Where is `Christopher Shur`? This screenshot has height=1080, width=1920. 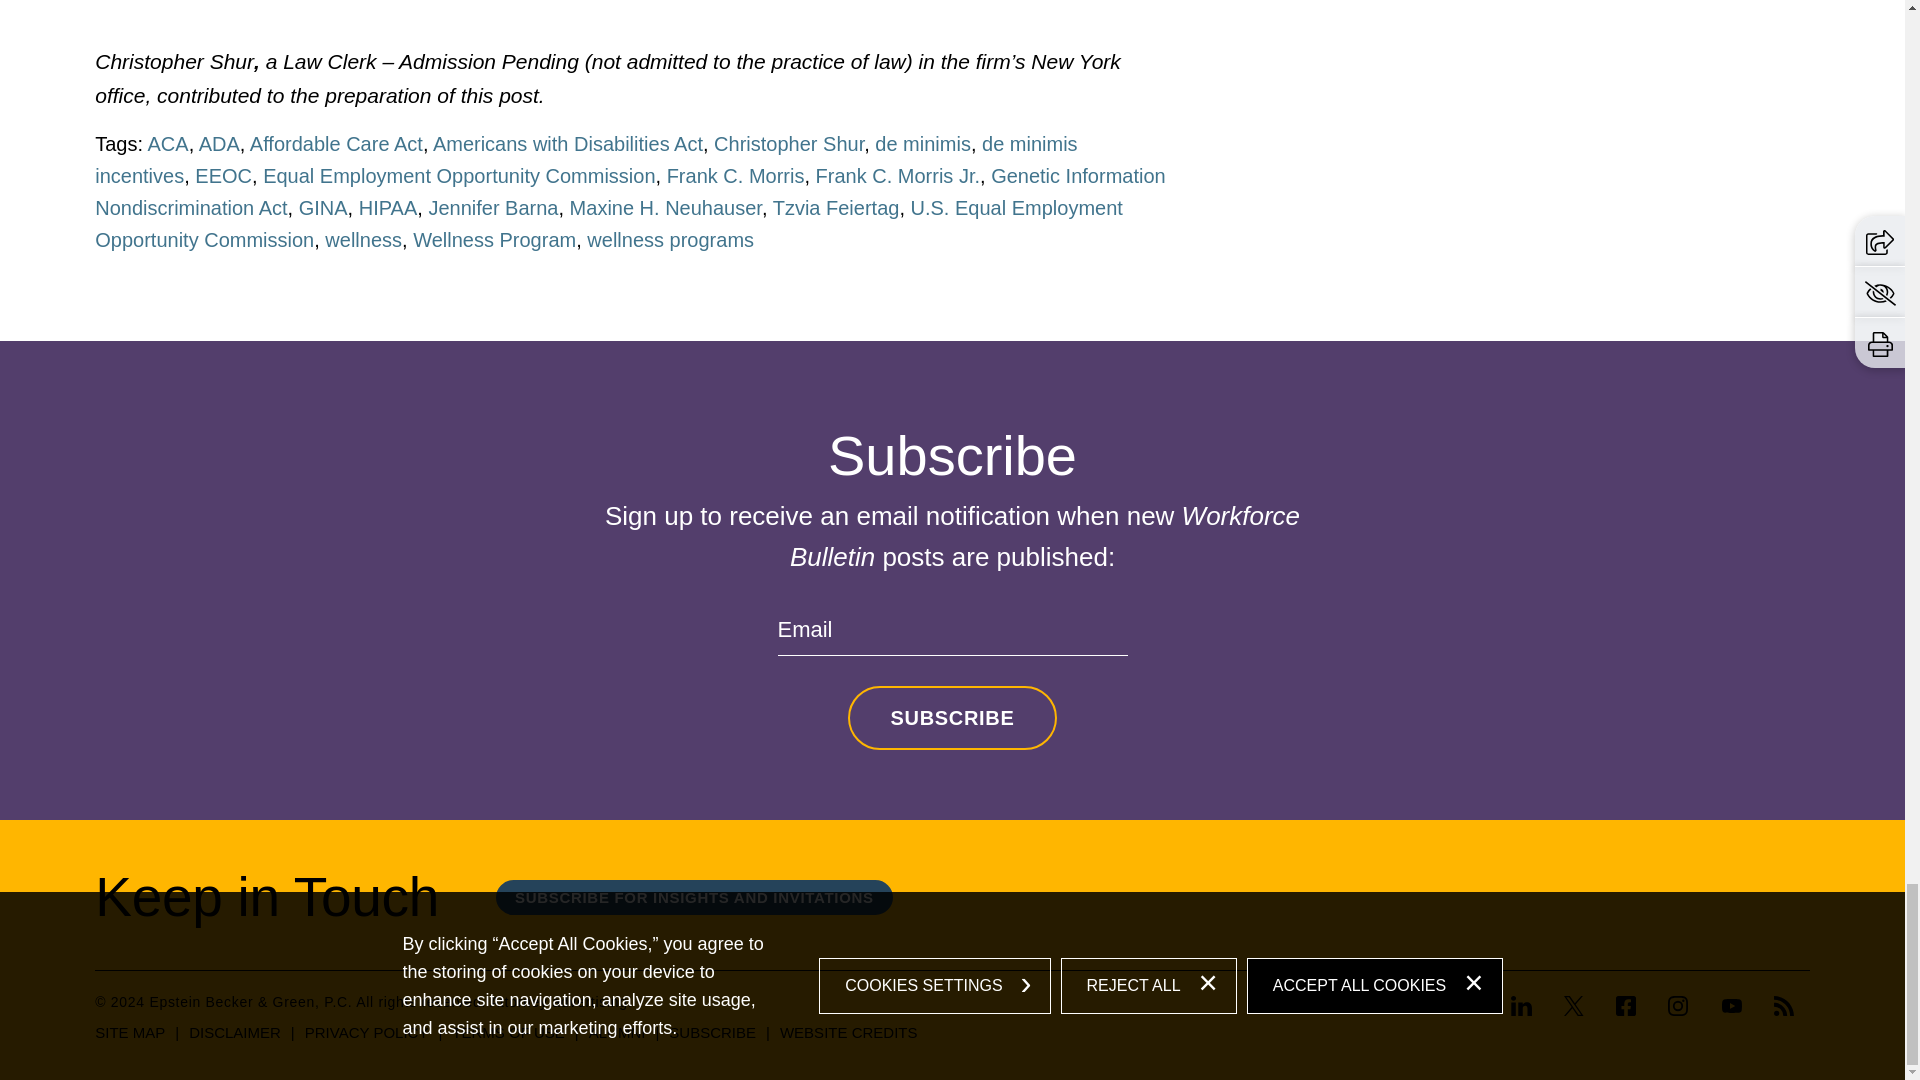 Christopher Shur is located at coordinates (789, 144).